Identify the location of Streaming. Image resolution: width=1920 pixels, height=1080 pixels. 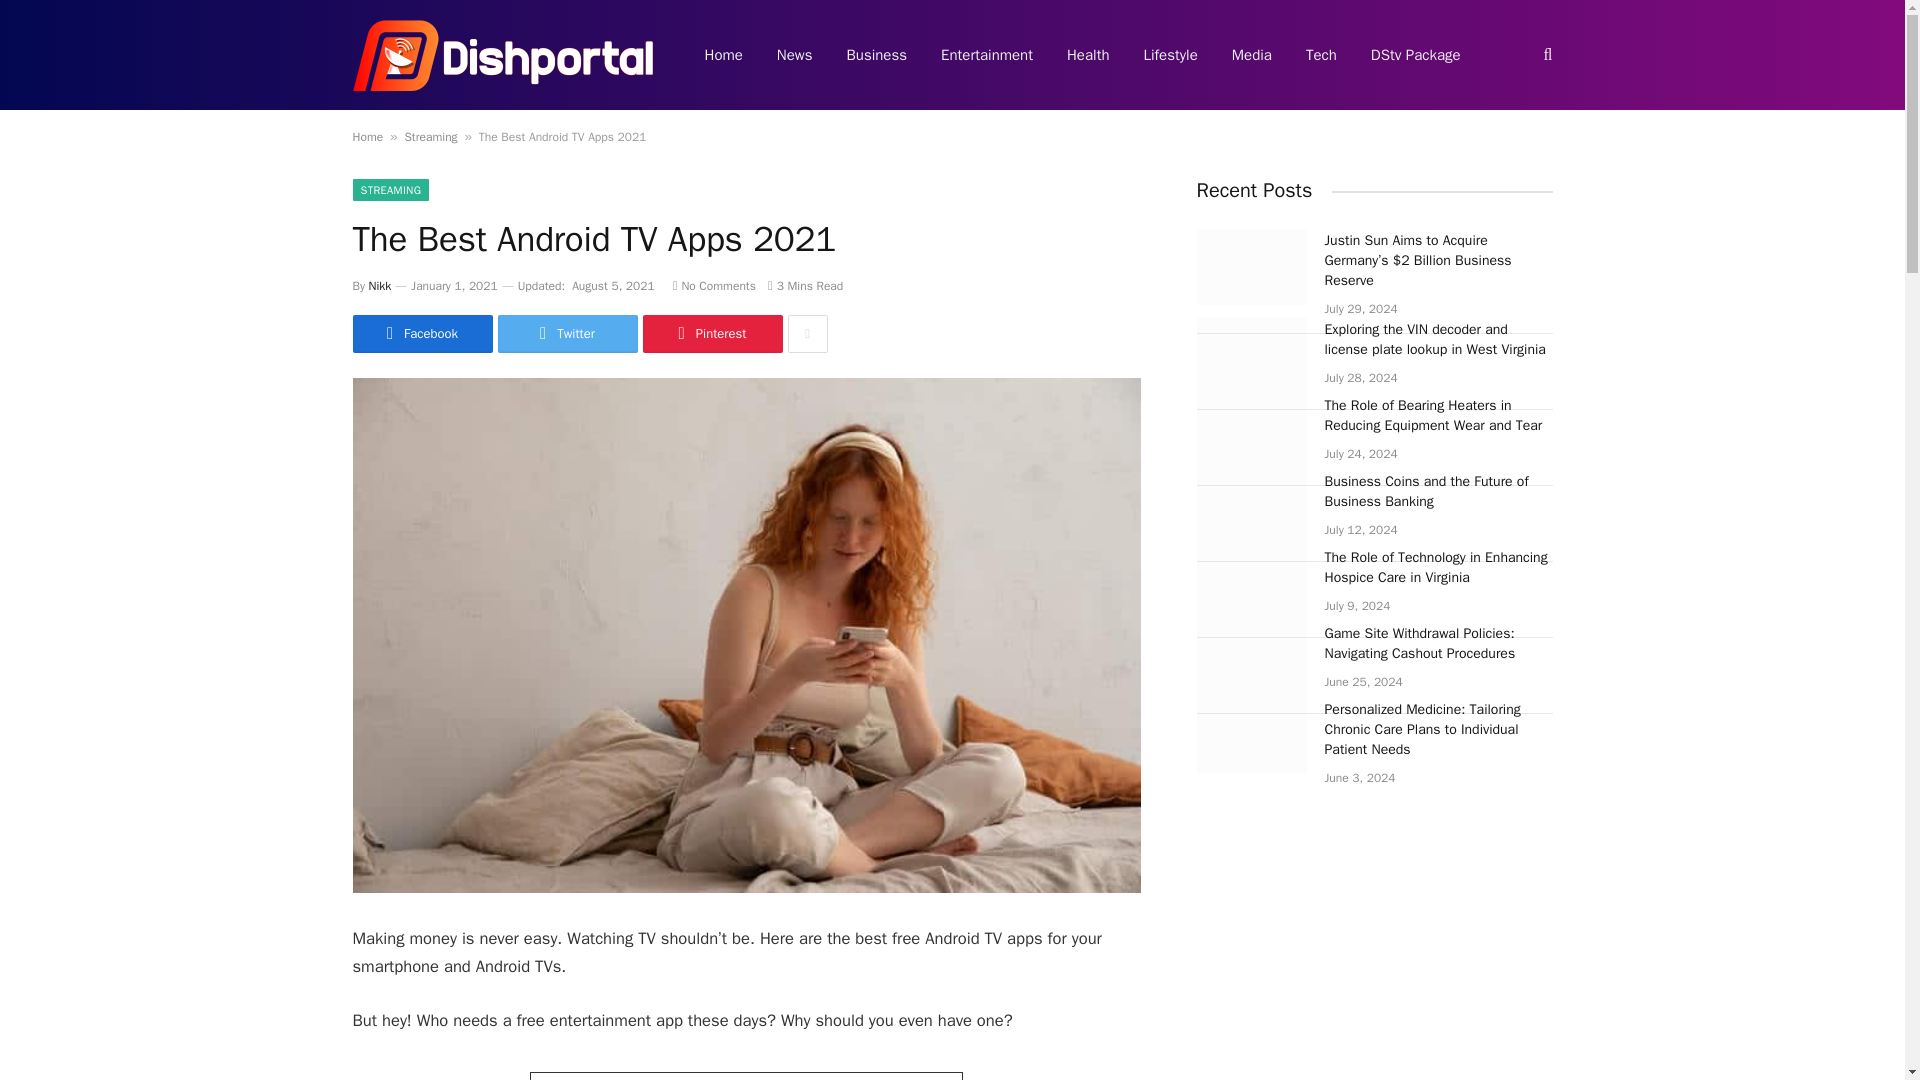
(430, 136).